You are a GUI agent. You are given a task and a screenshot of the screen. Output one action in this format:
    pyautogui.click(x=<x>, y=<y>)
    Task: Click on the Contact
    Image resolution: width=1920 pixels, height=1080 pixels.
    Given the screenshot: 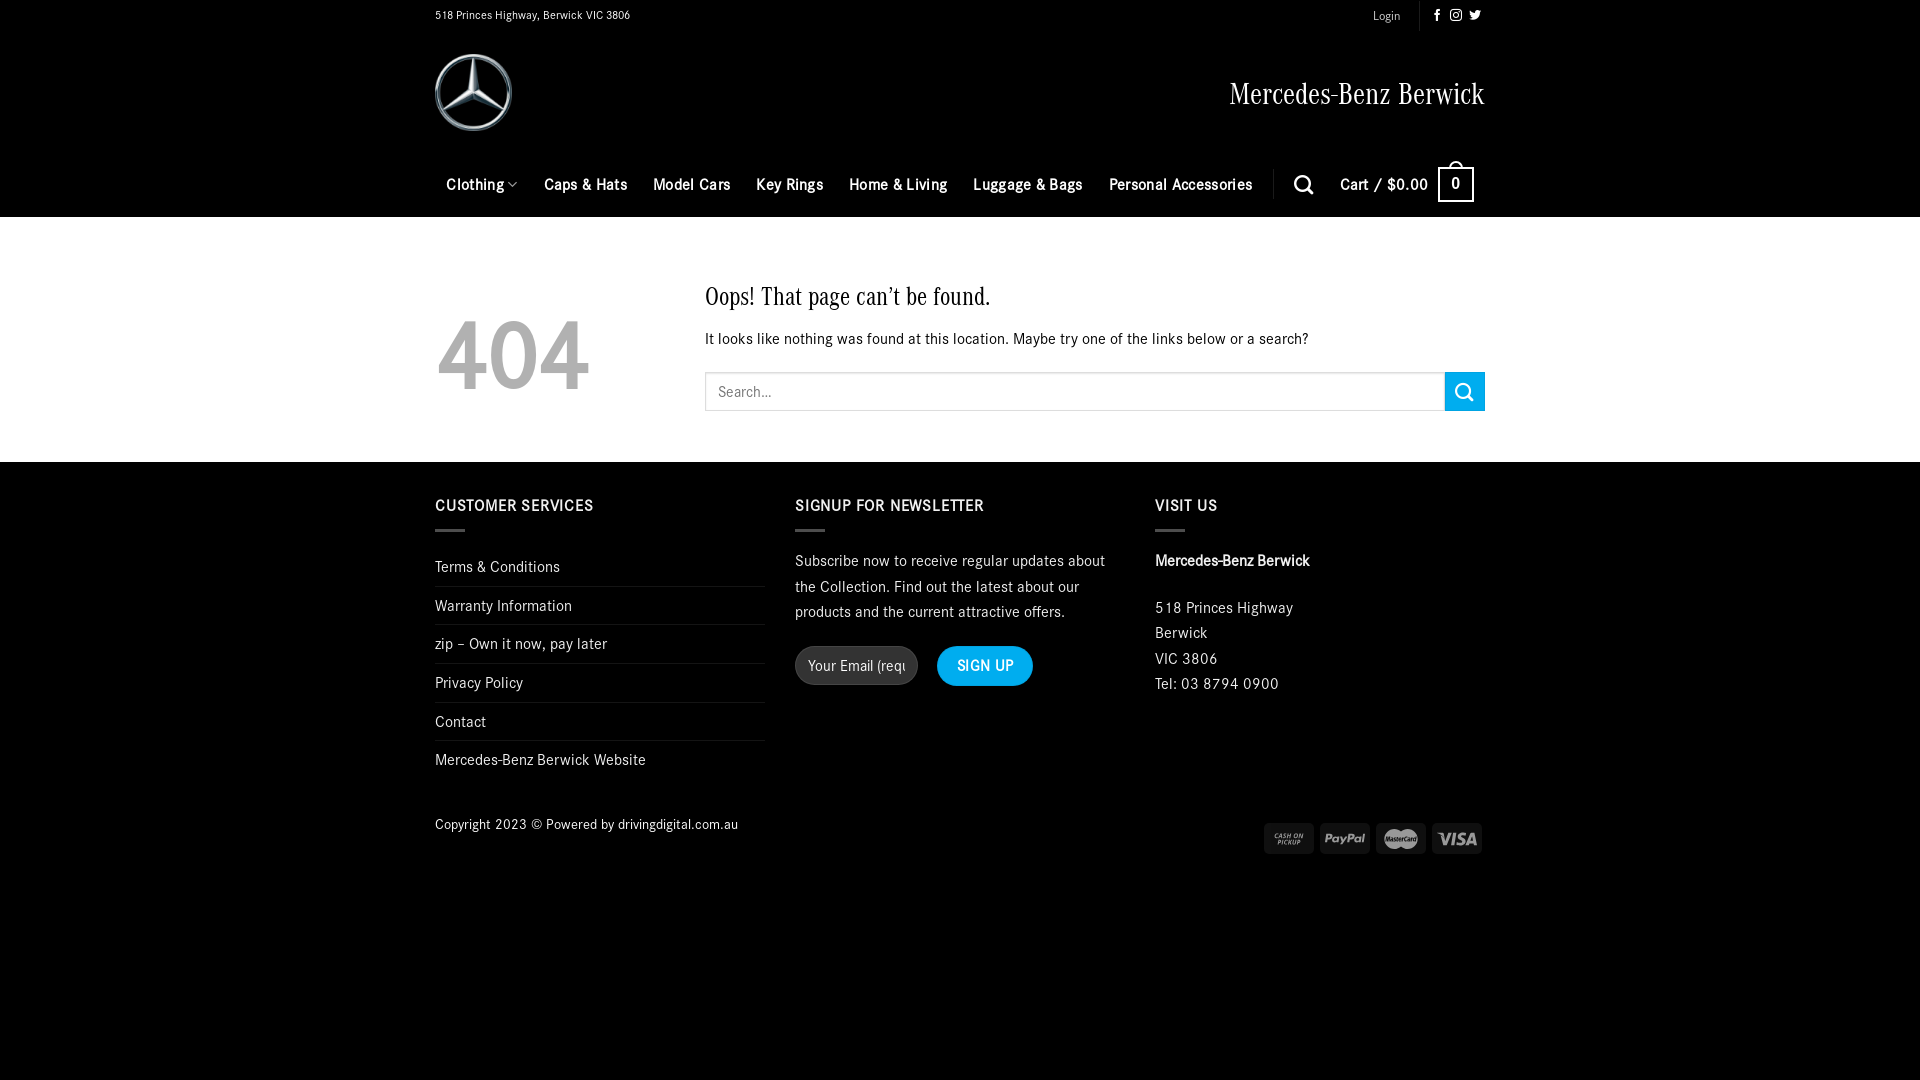 What is the action you would take?
    pyautogui.click(x=460, y=722)
    